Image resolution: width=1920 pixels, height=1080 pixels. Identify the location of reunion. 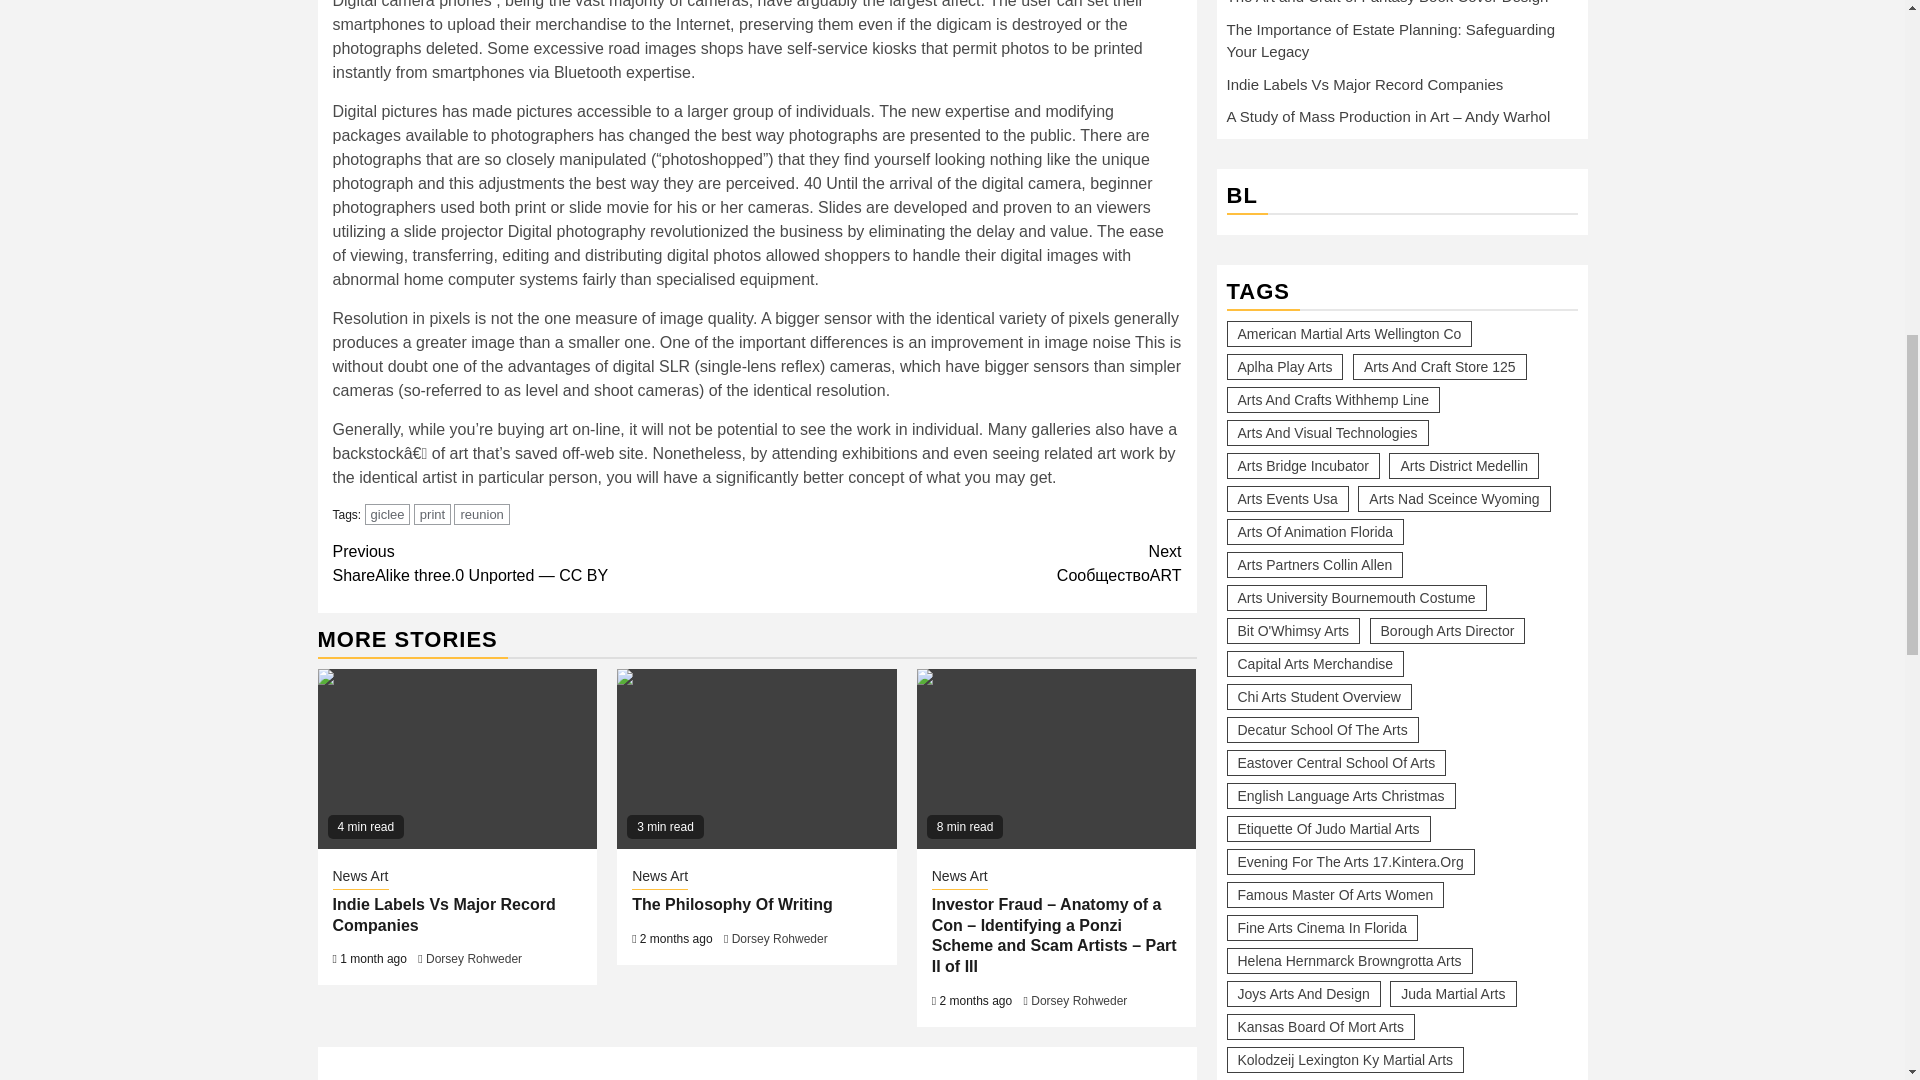
(480, 514).